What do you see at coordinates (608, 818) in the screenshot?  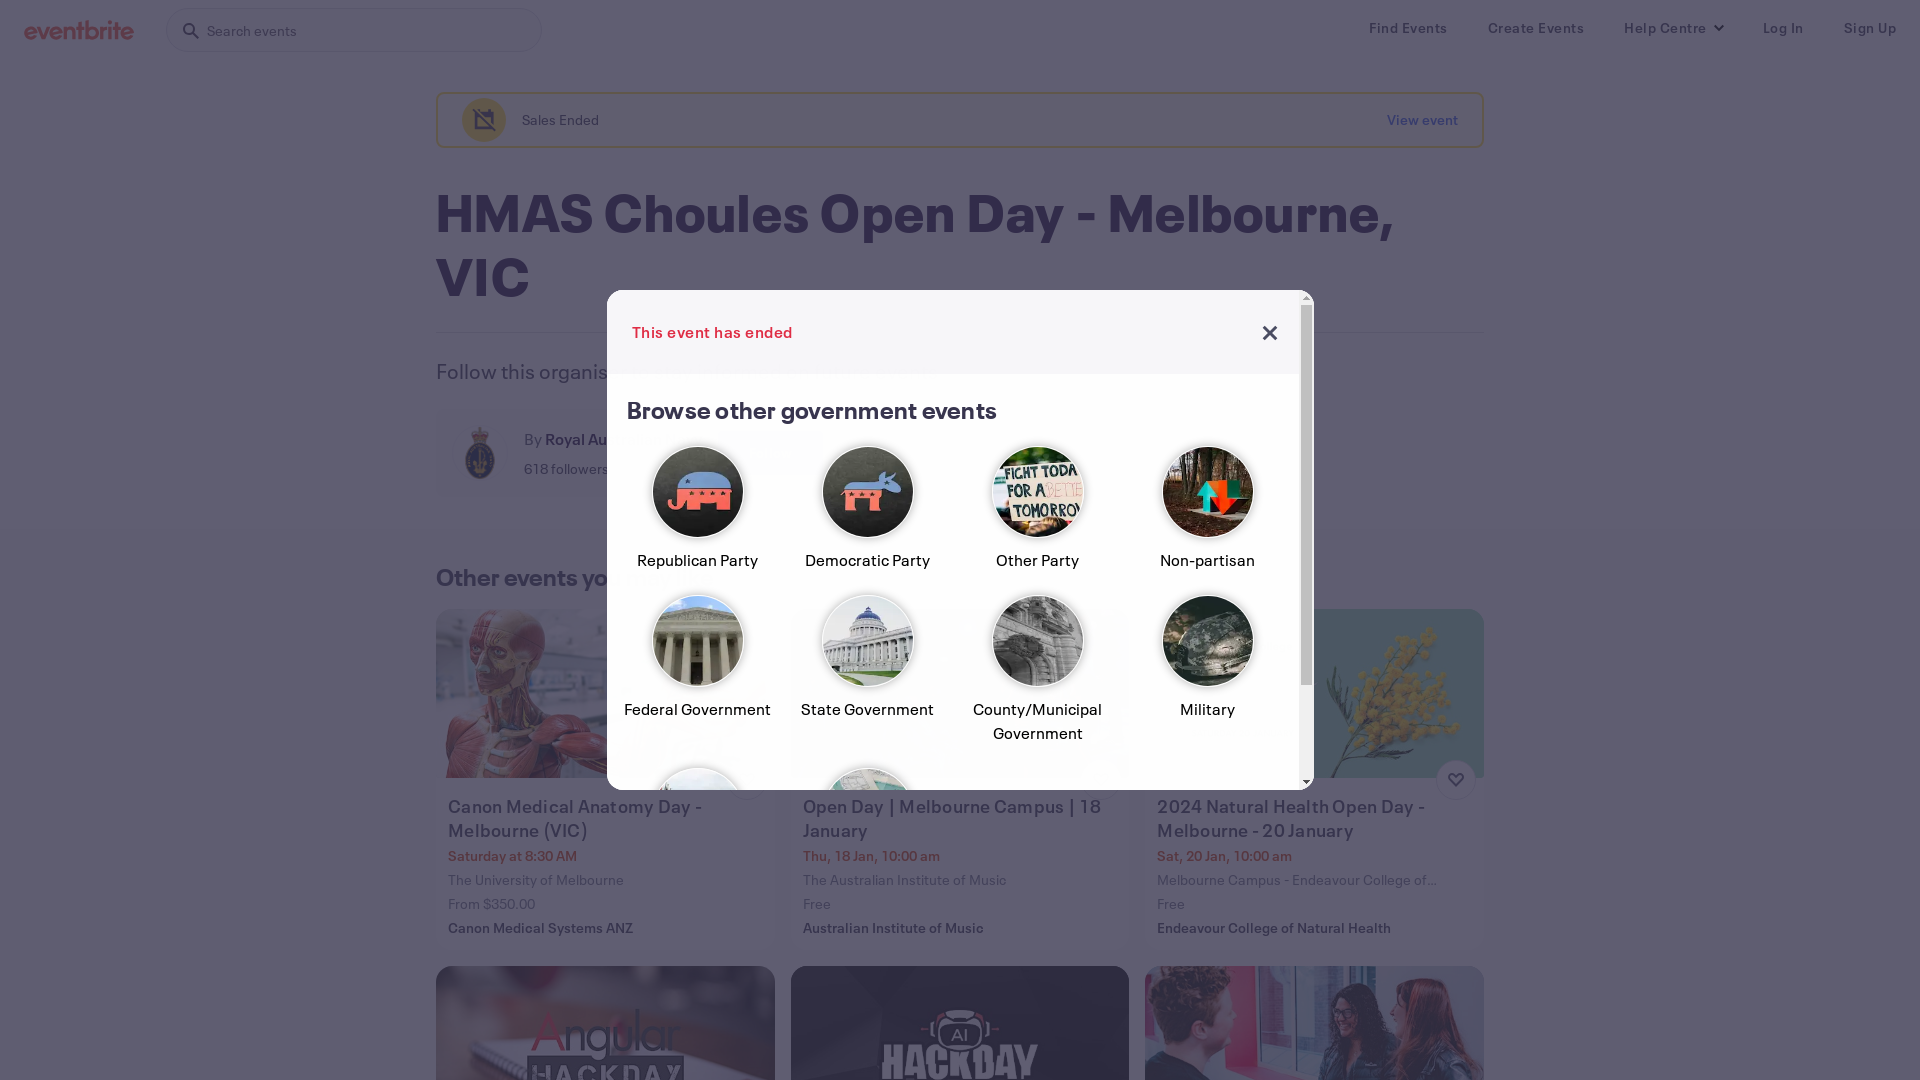 I see `Canon Medical Anatomy Day - Melbourne (VIC)` at bounding box center [608, 818].